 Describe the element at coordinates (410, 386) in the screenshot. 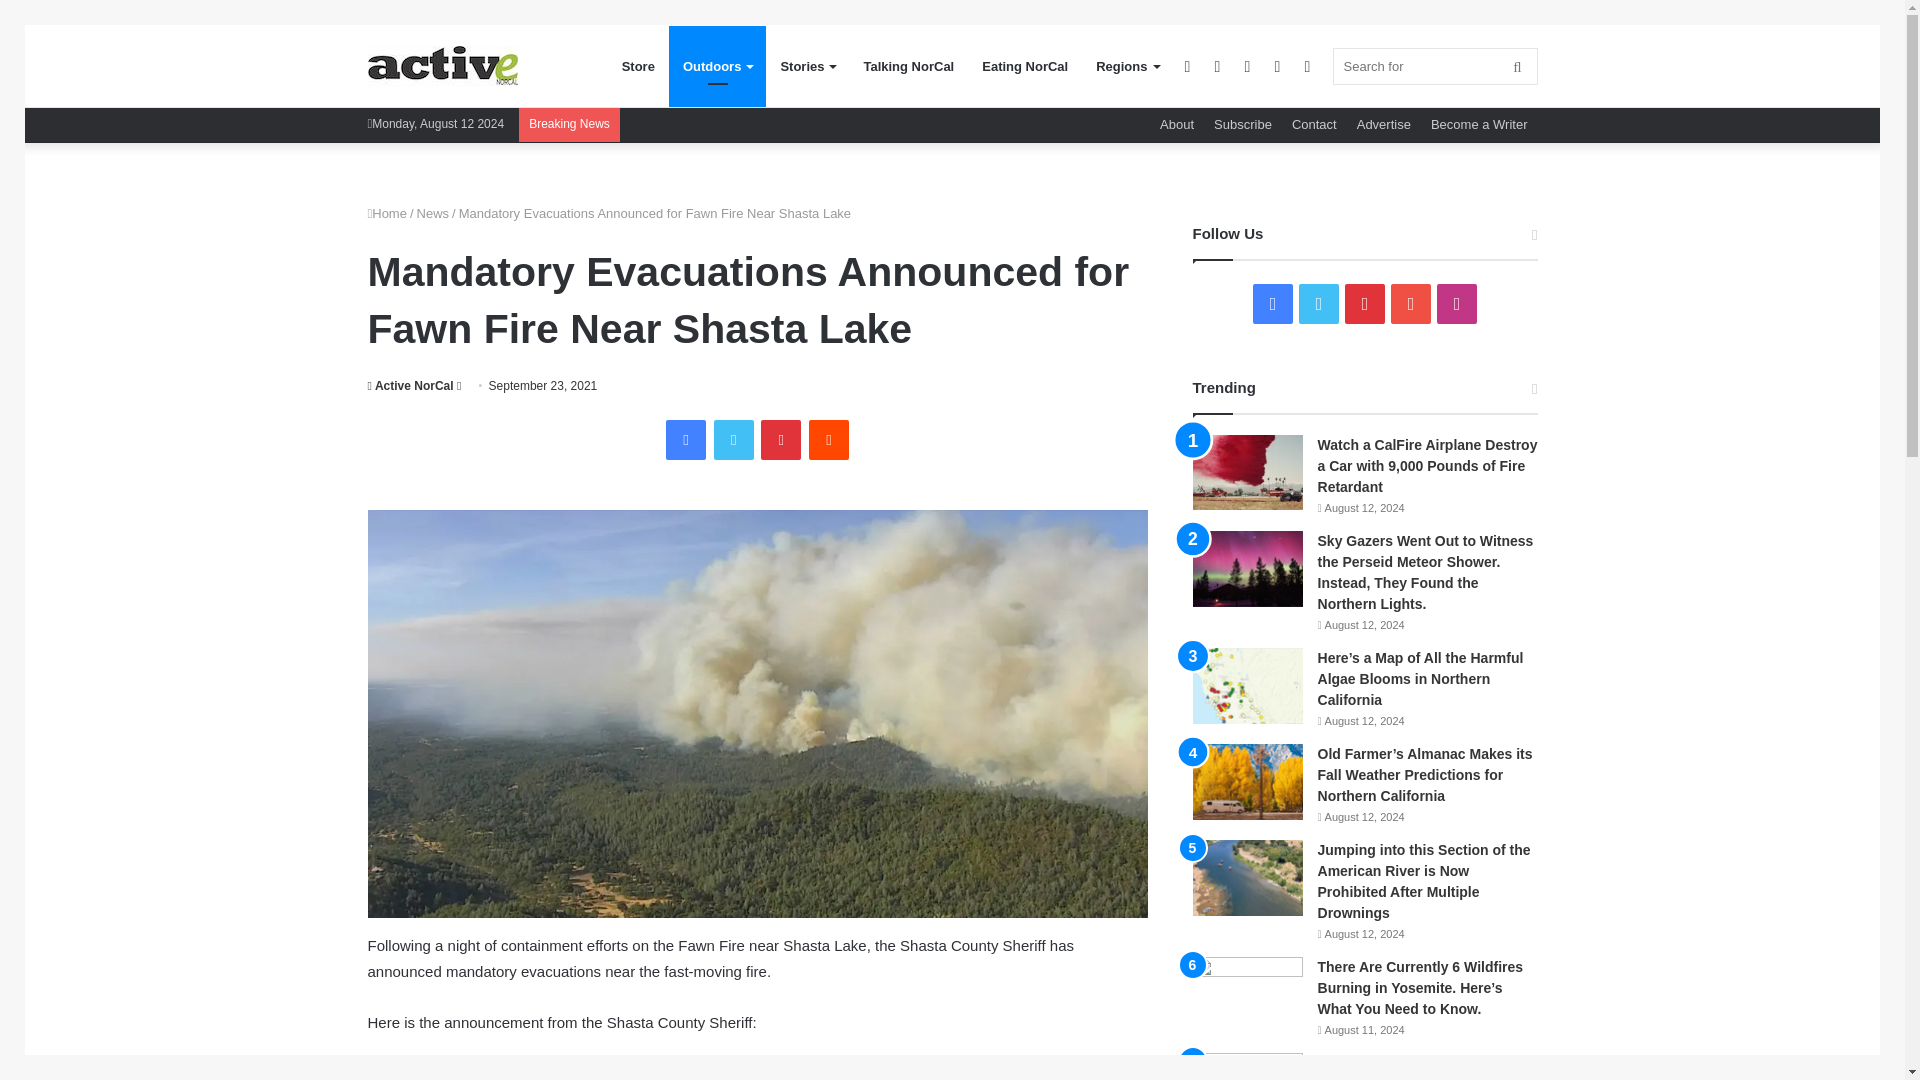

I see `Active NorCal` at that location.